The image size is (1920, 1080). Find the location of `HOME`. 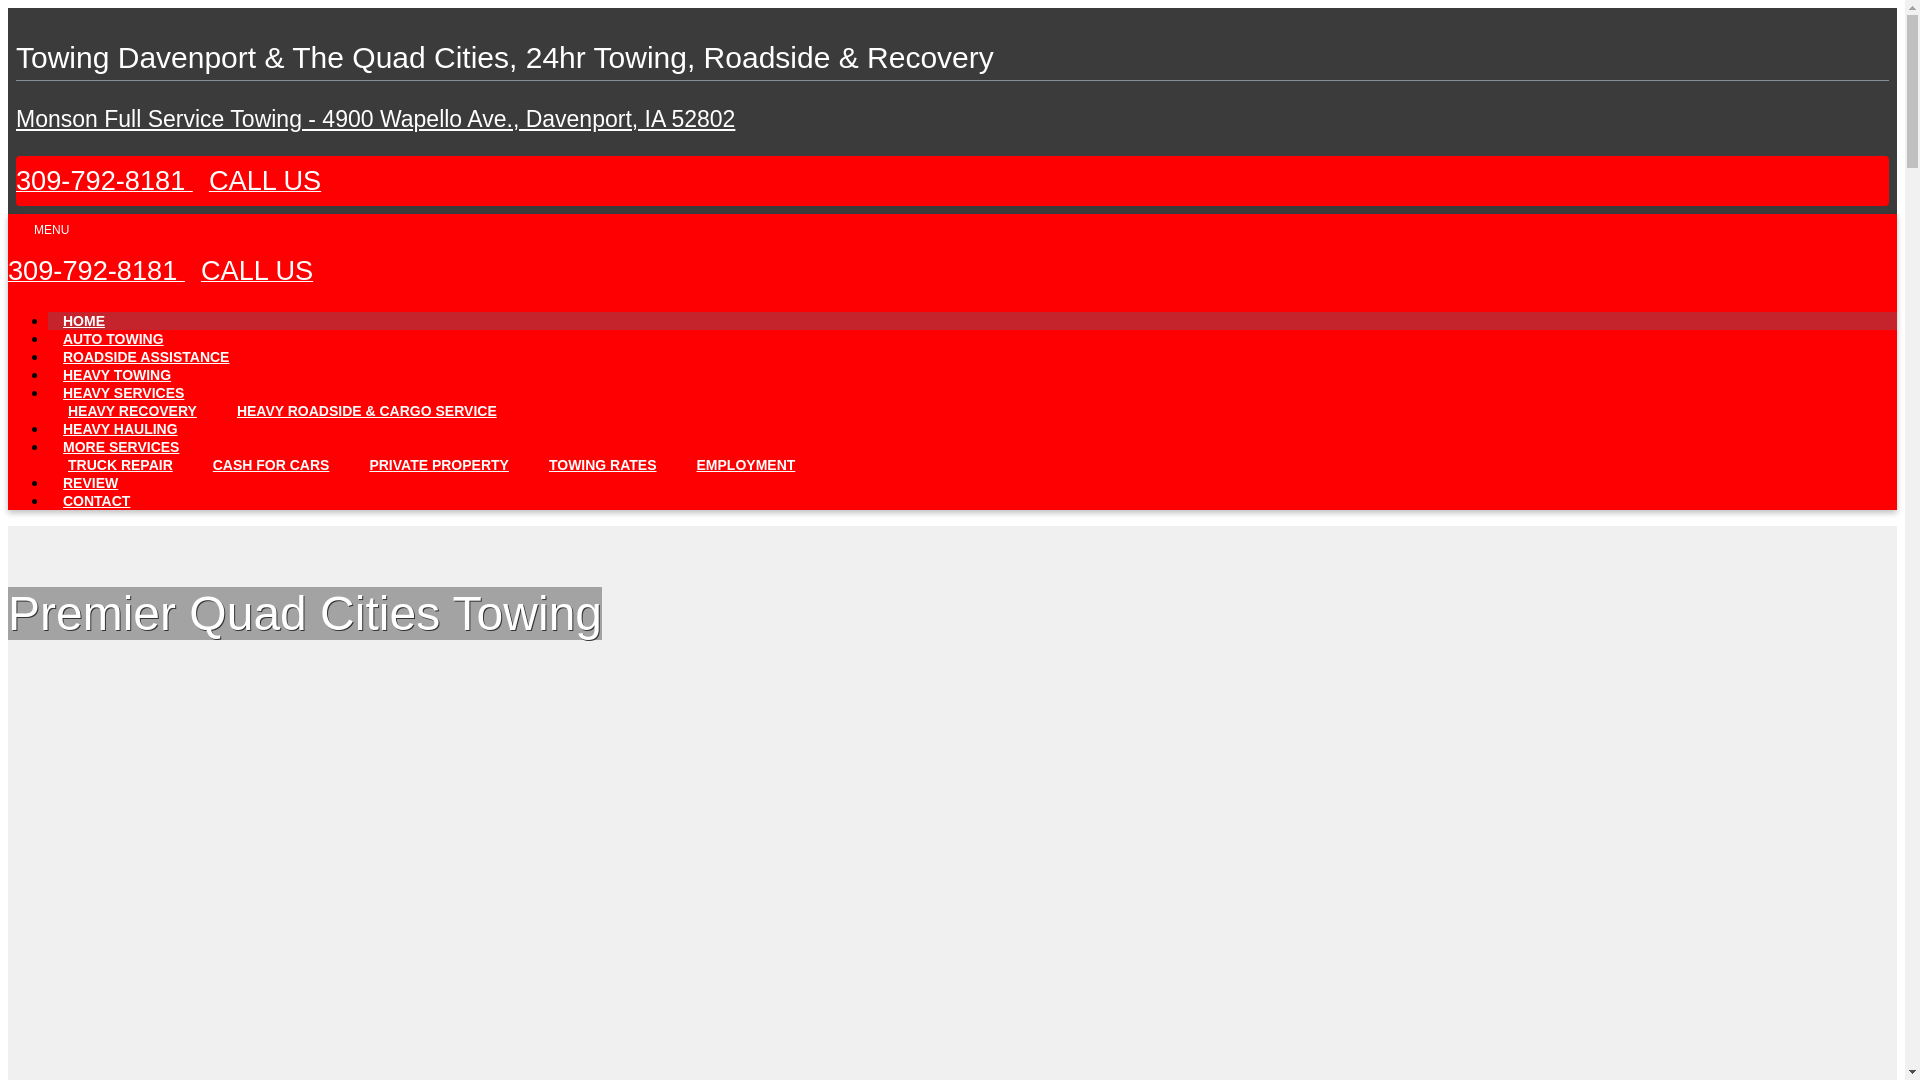

HOME is located at coordinates (84, 320).